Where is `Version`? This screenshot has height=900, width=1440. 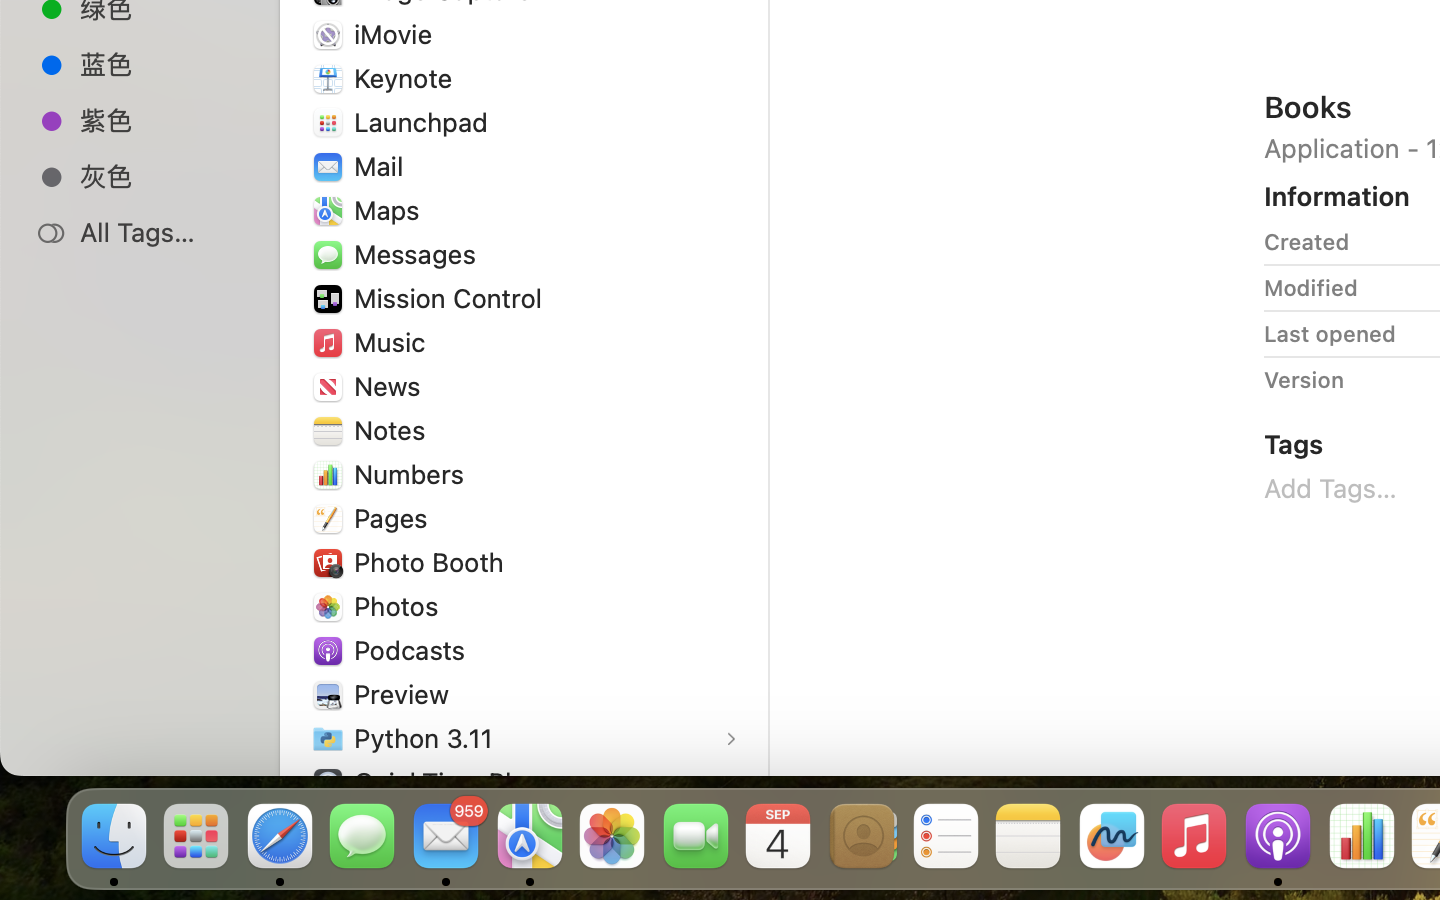 Version is located at coordinates (1304, 380).